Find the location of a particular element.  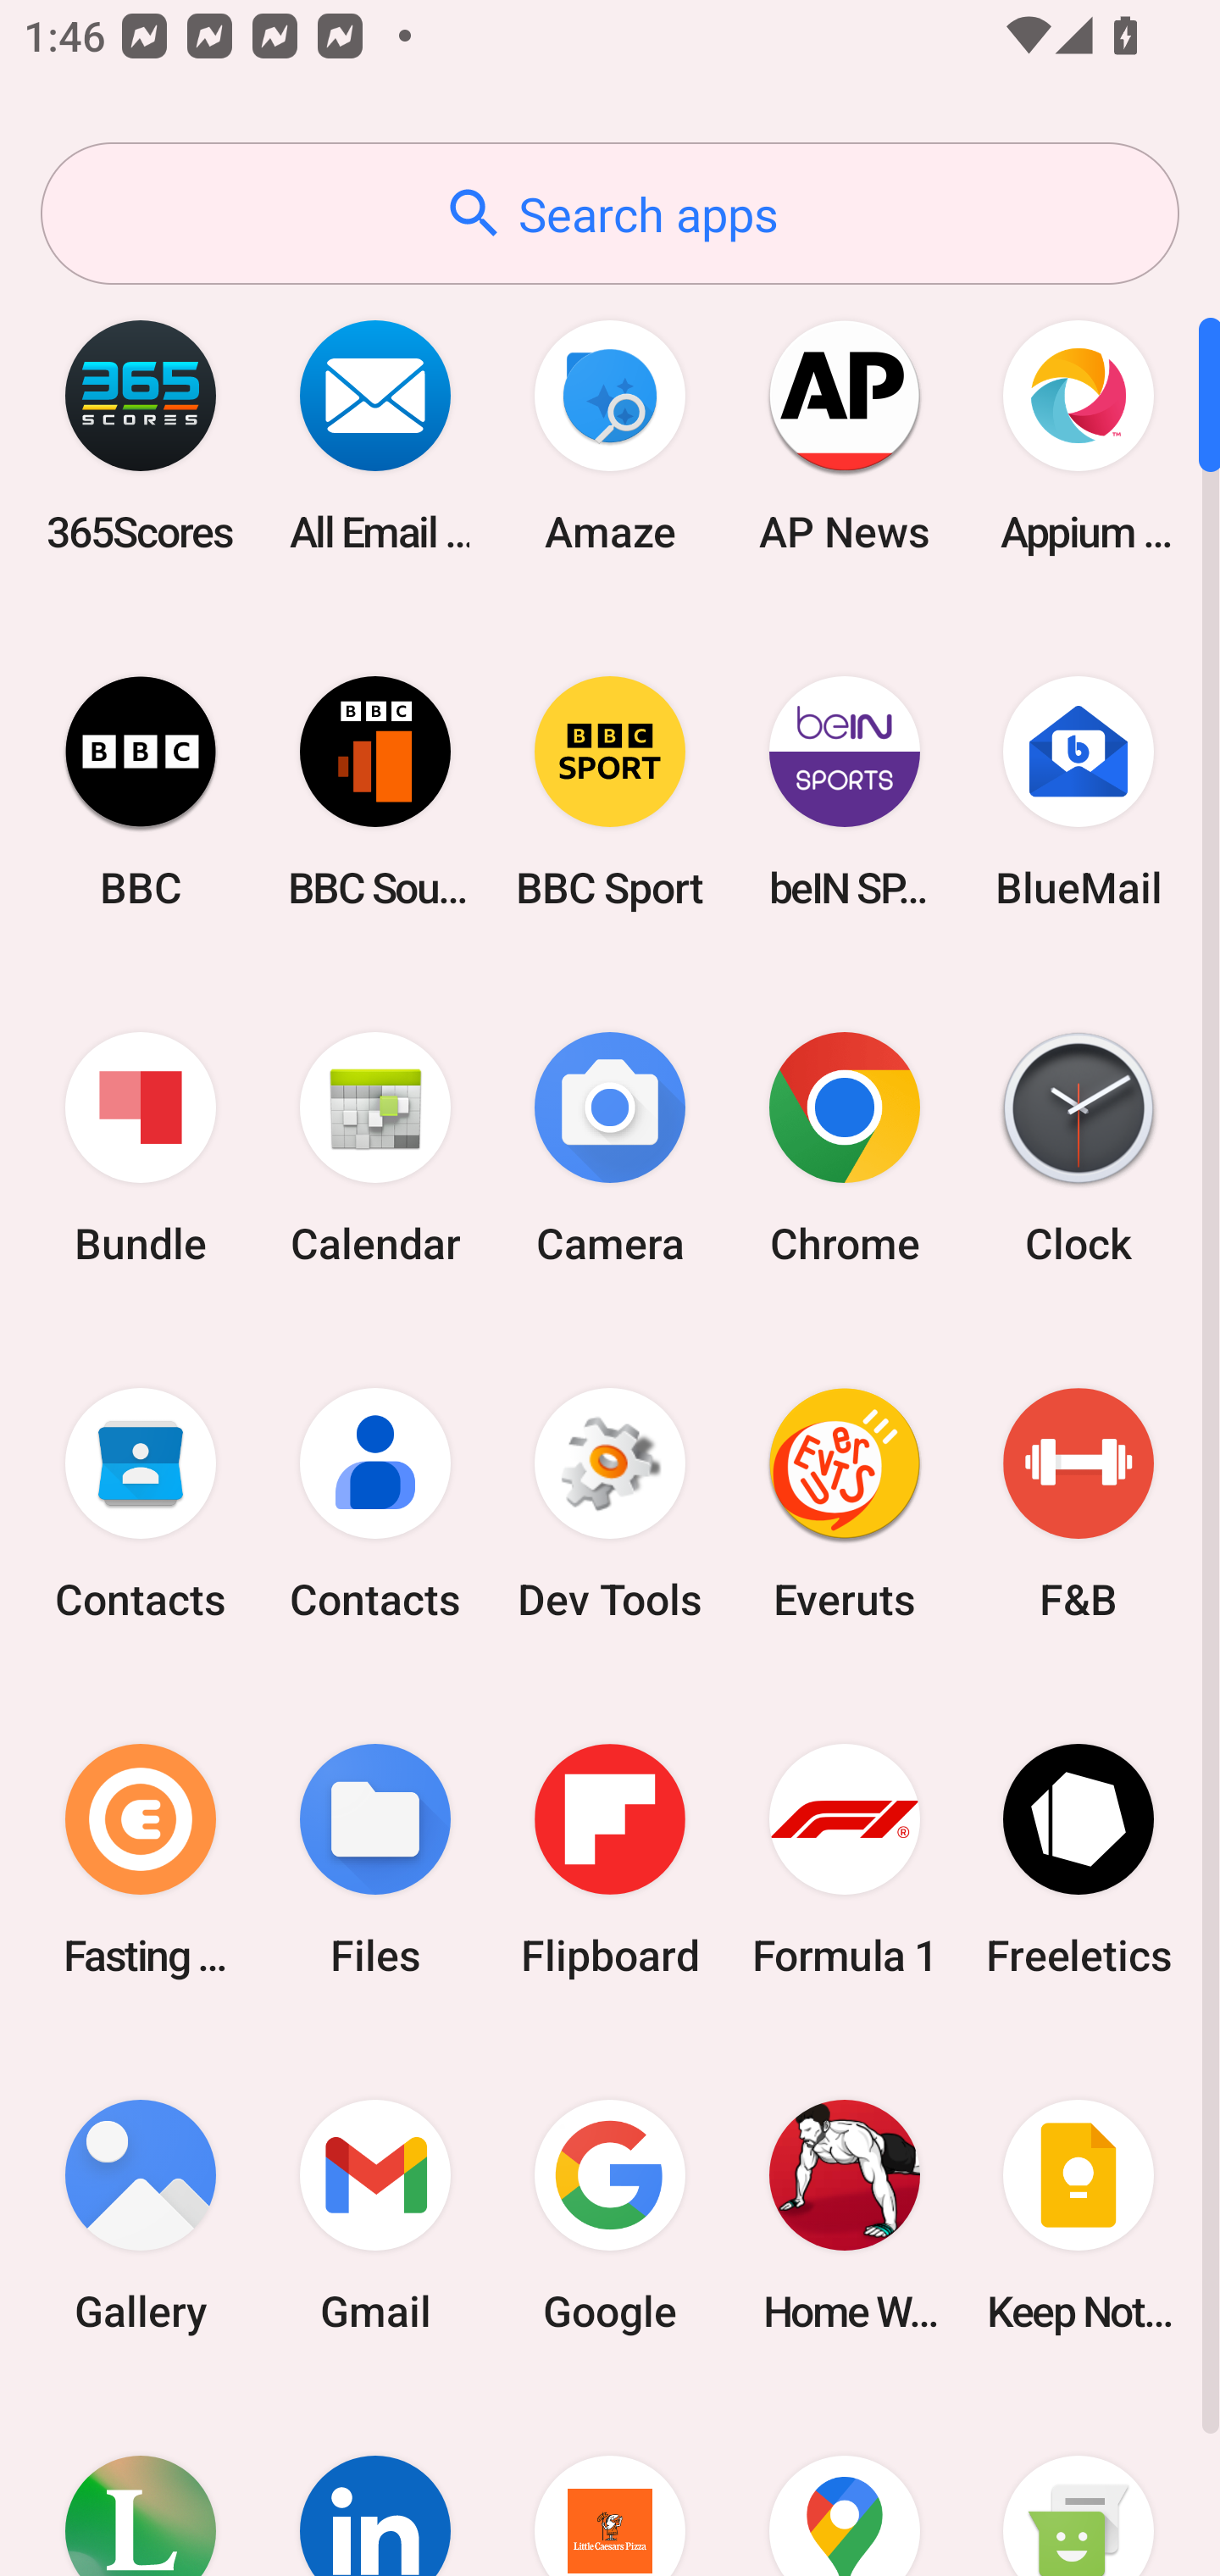

Home Workout is located at coordinates (844, 2215).